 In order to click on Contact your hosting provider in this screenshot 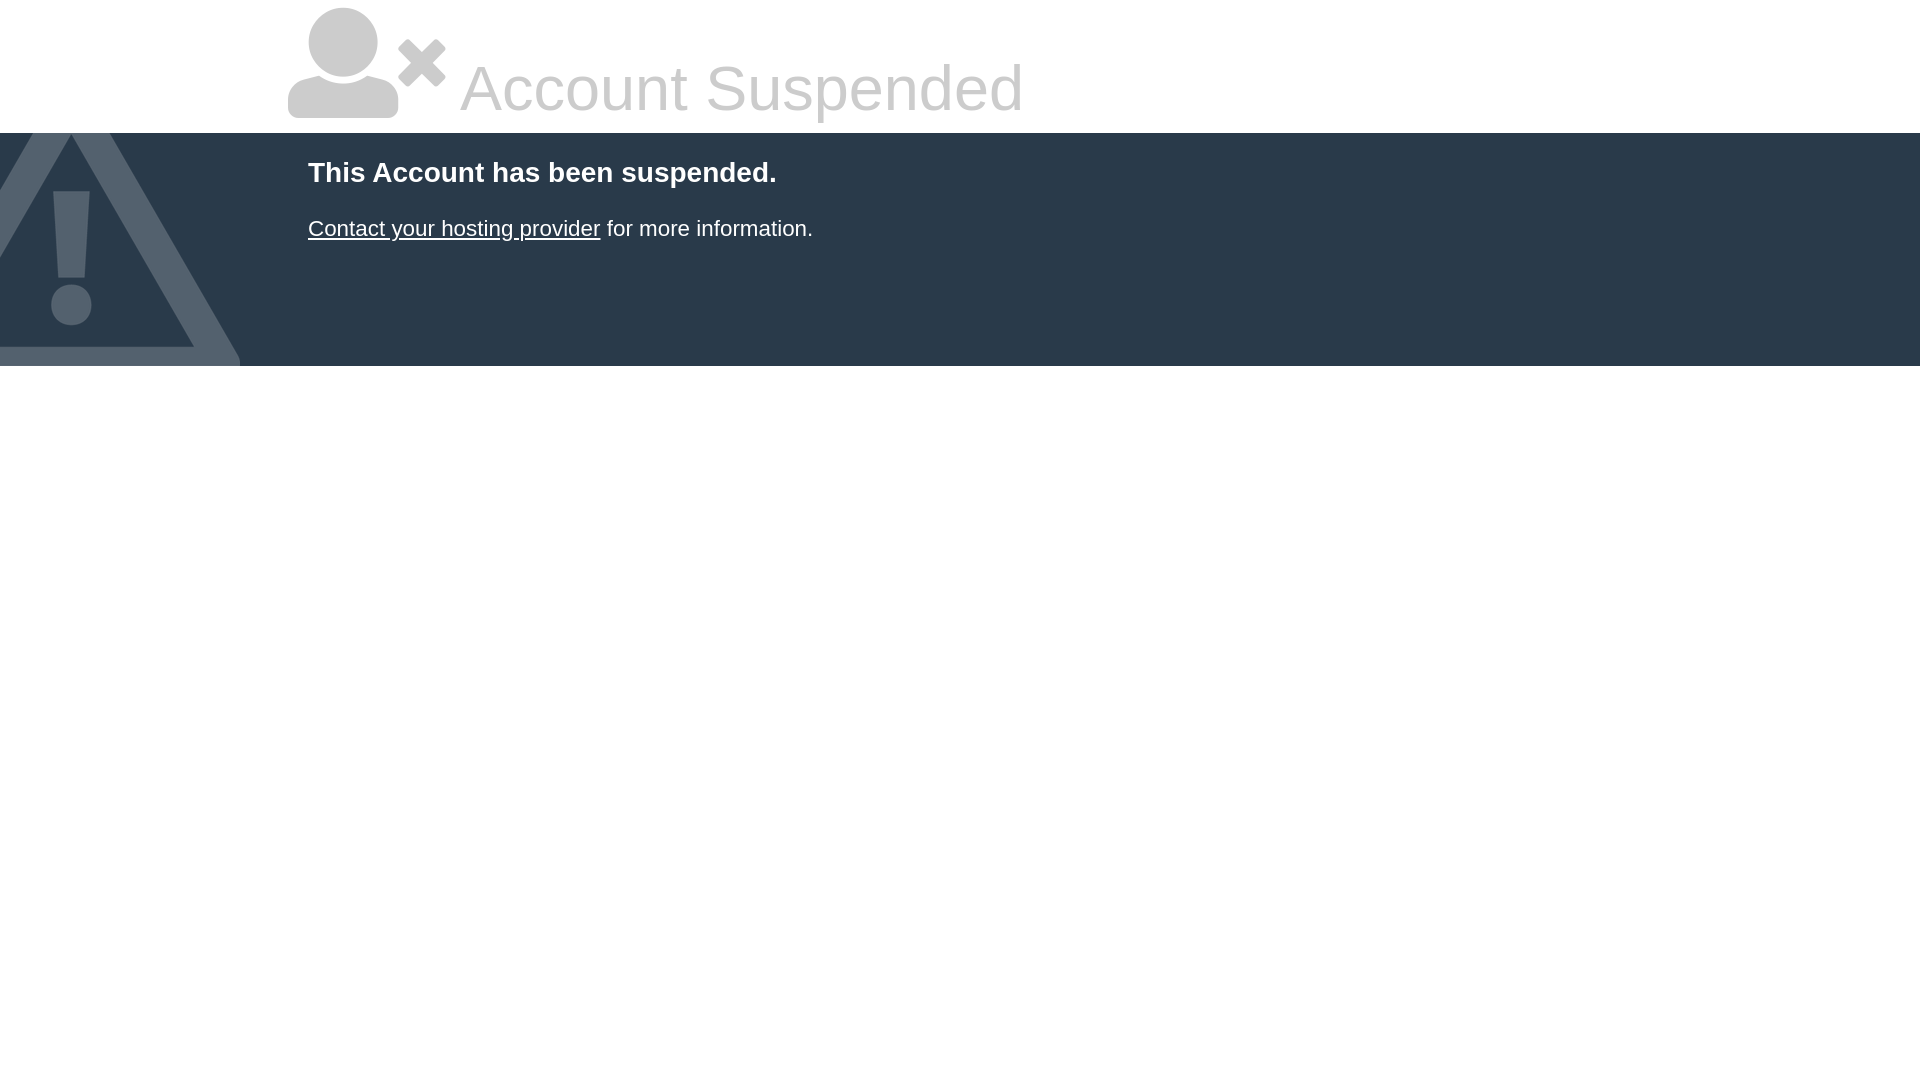, I will do `click(454, 228)`.